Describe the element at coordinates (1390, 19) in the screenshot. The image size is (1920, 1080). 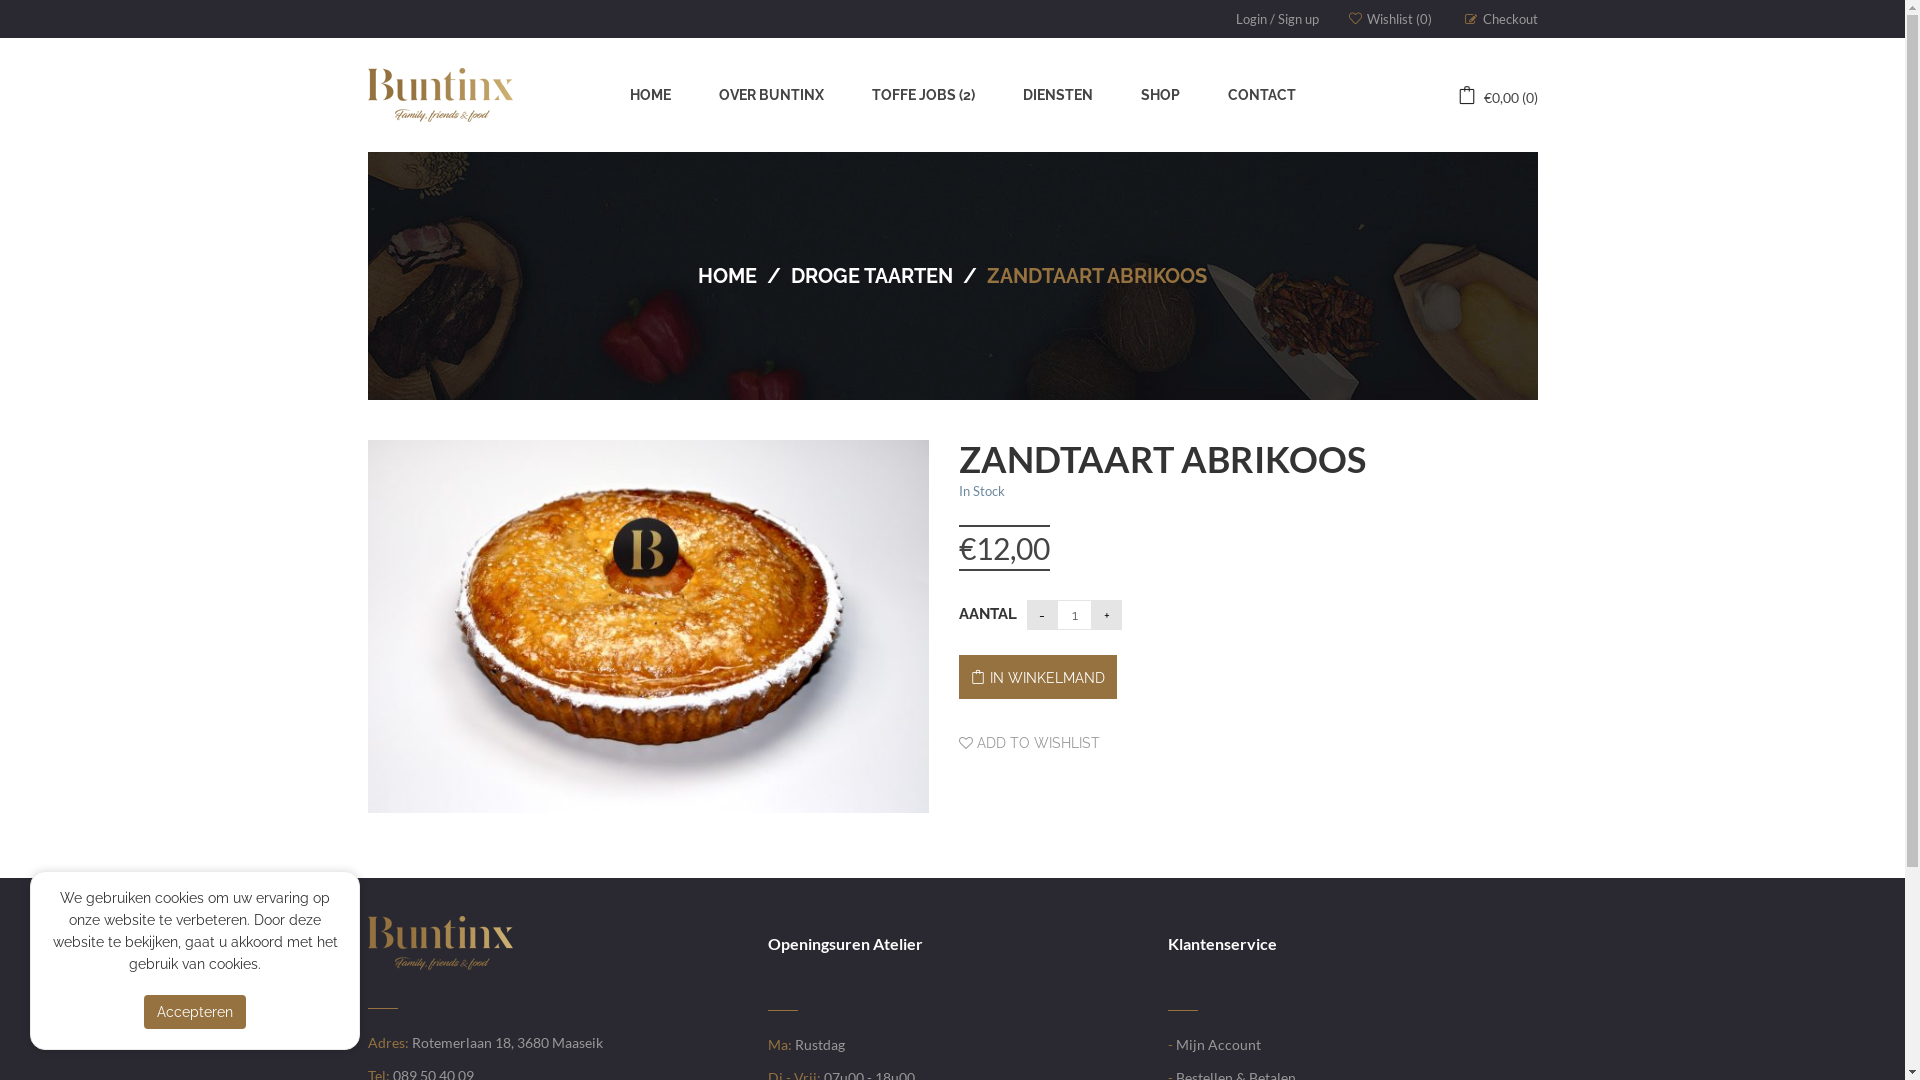
I see `Wishlist (0)` at that location.